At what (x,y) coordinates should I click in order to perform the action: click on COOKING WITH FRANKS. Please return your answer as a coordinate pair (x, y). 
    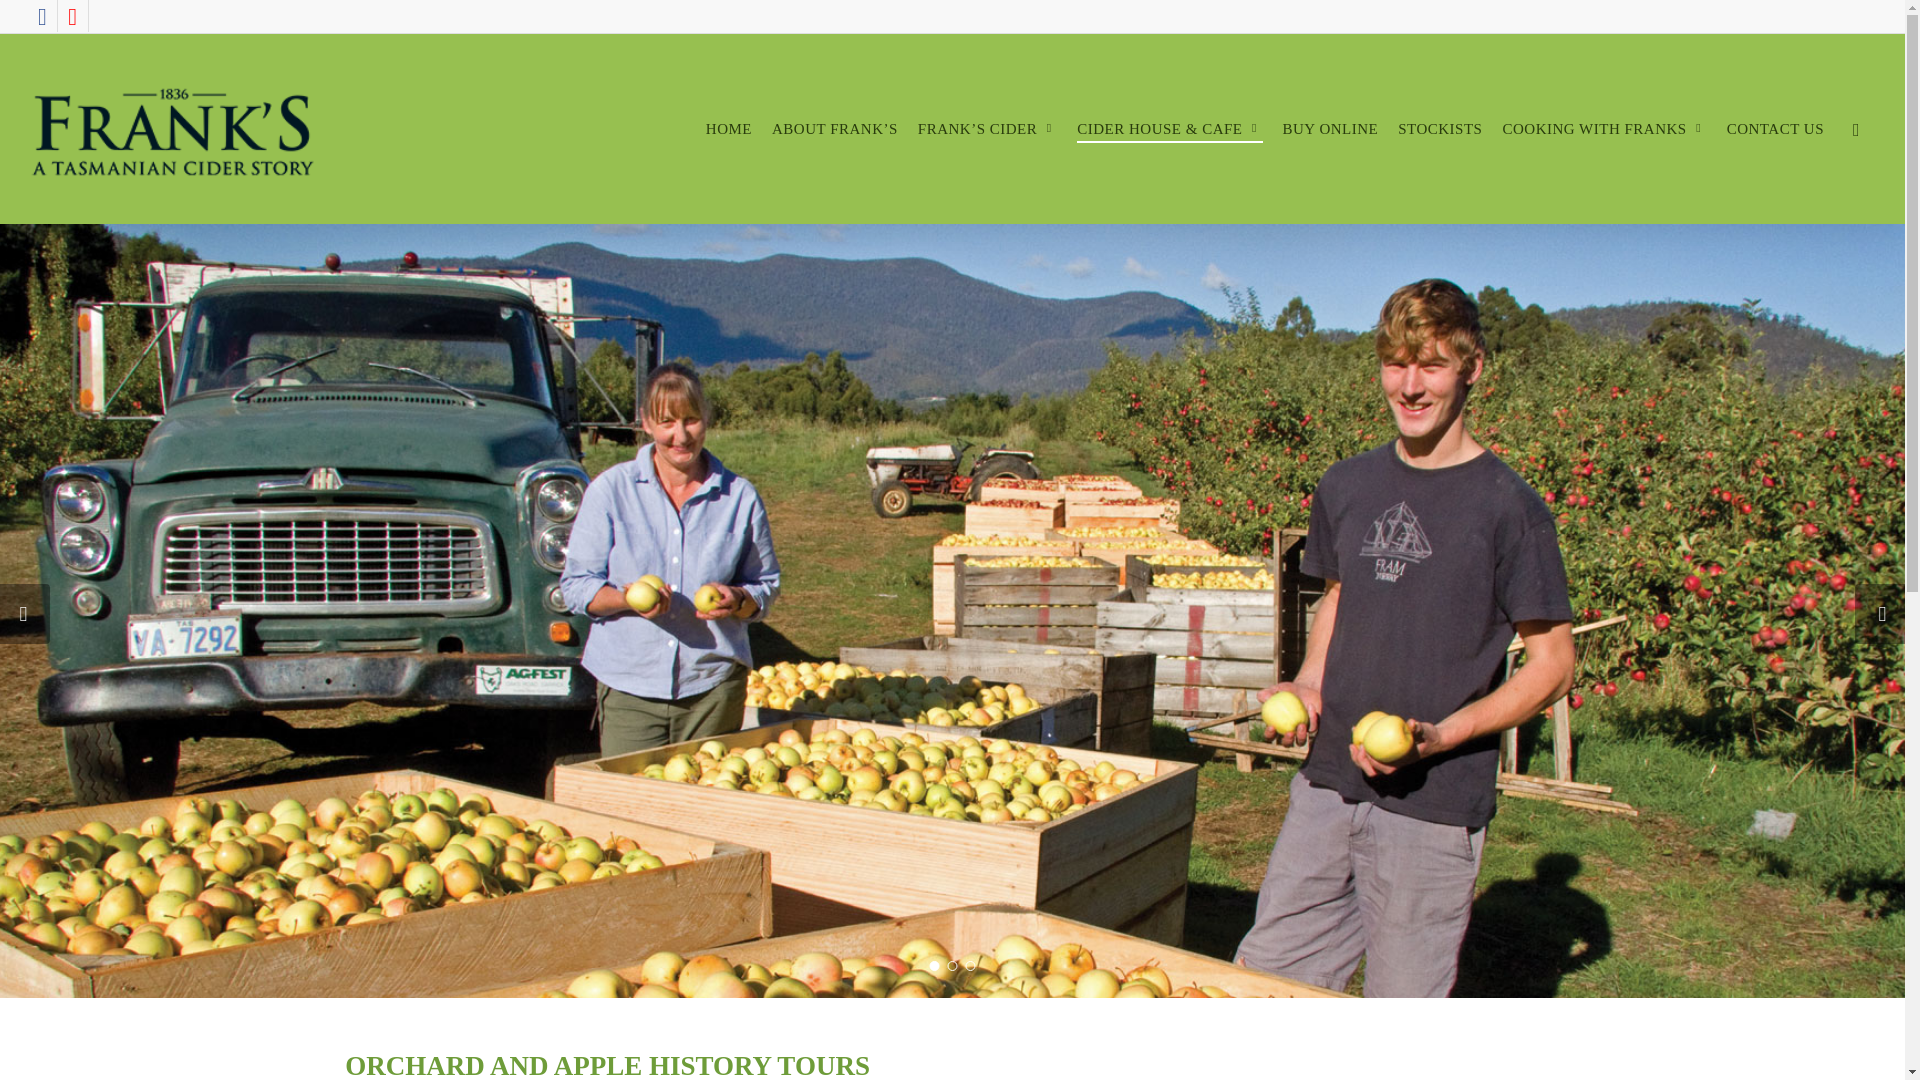
    Looking at the image, I should click on (1604, 130).